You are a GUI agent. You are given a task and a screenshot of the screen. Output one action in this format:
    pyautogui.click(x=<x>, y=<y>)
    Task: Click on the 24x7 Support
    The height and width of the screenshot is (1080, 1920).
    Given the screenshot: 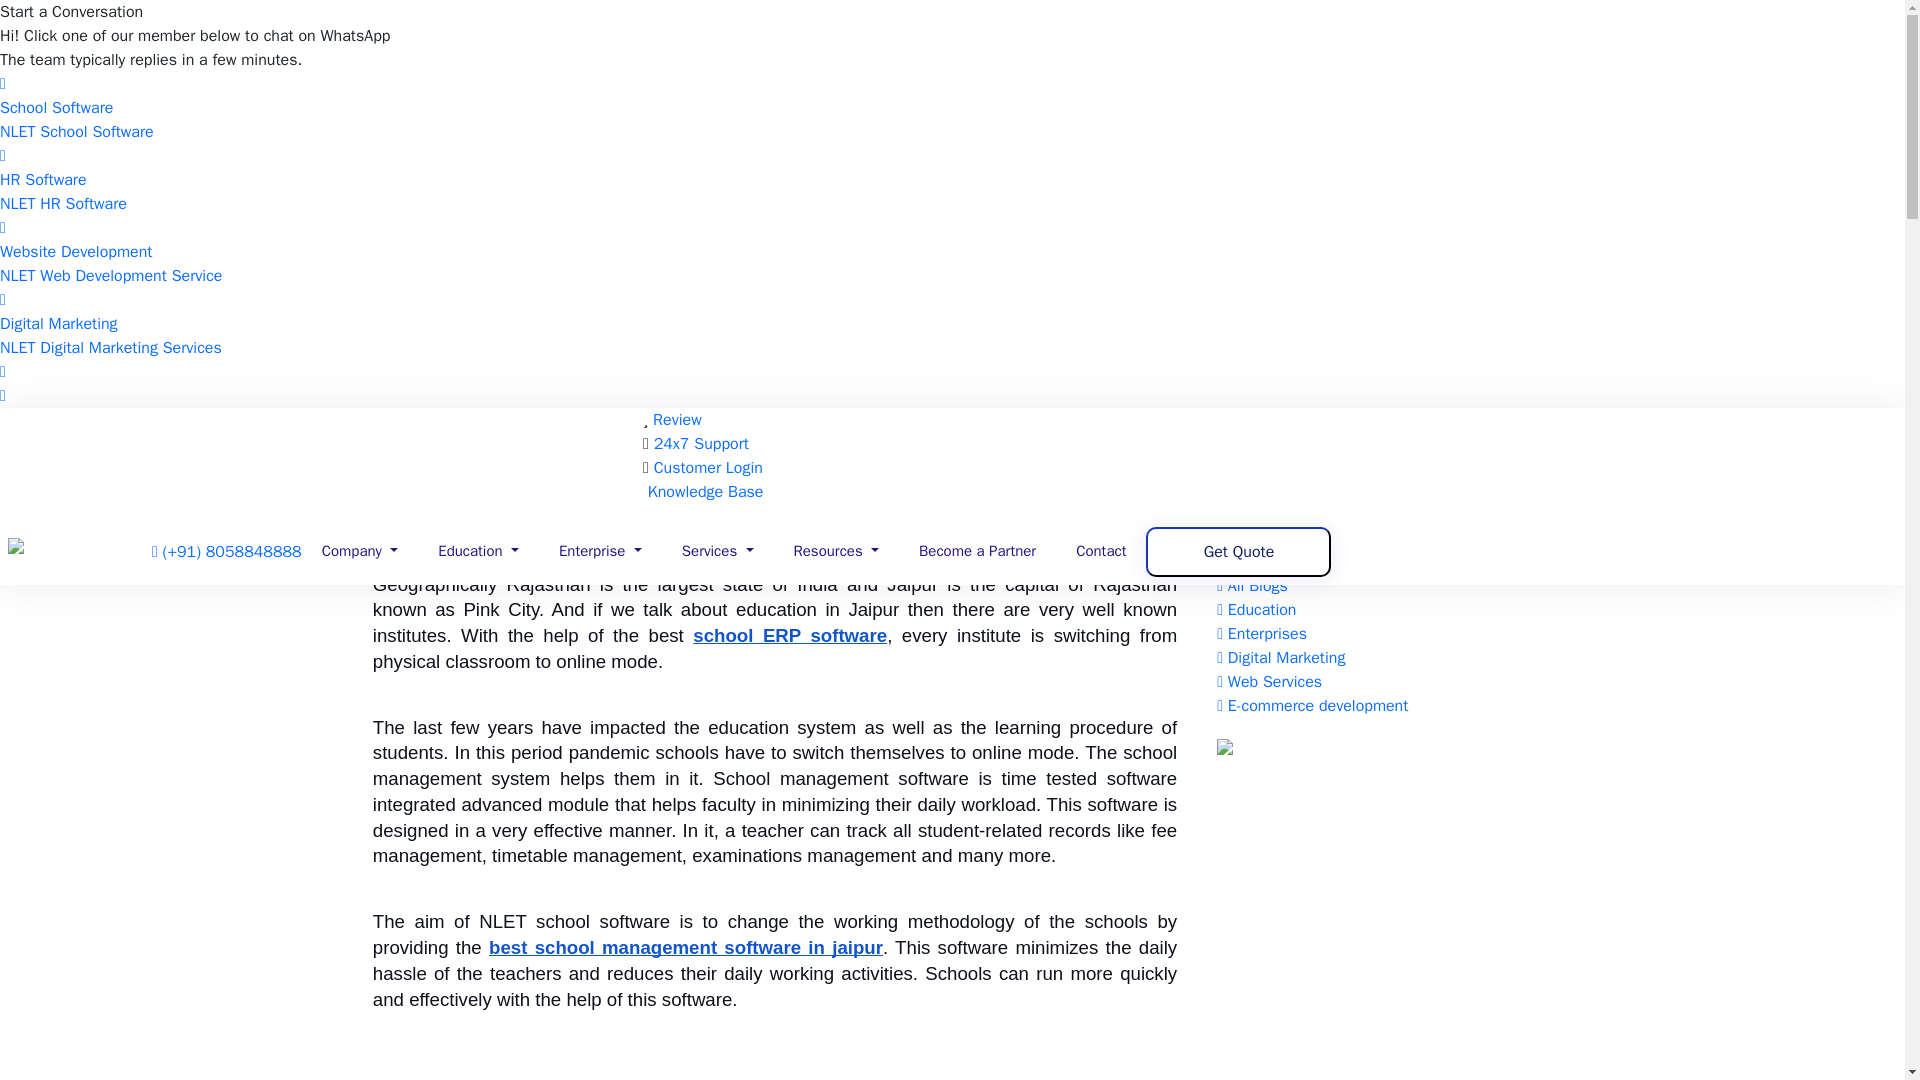 What is the action you would take?
    pyautogui.click(x=701, y=444)
    